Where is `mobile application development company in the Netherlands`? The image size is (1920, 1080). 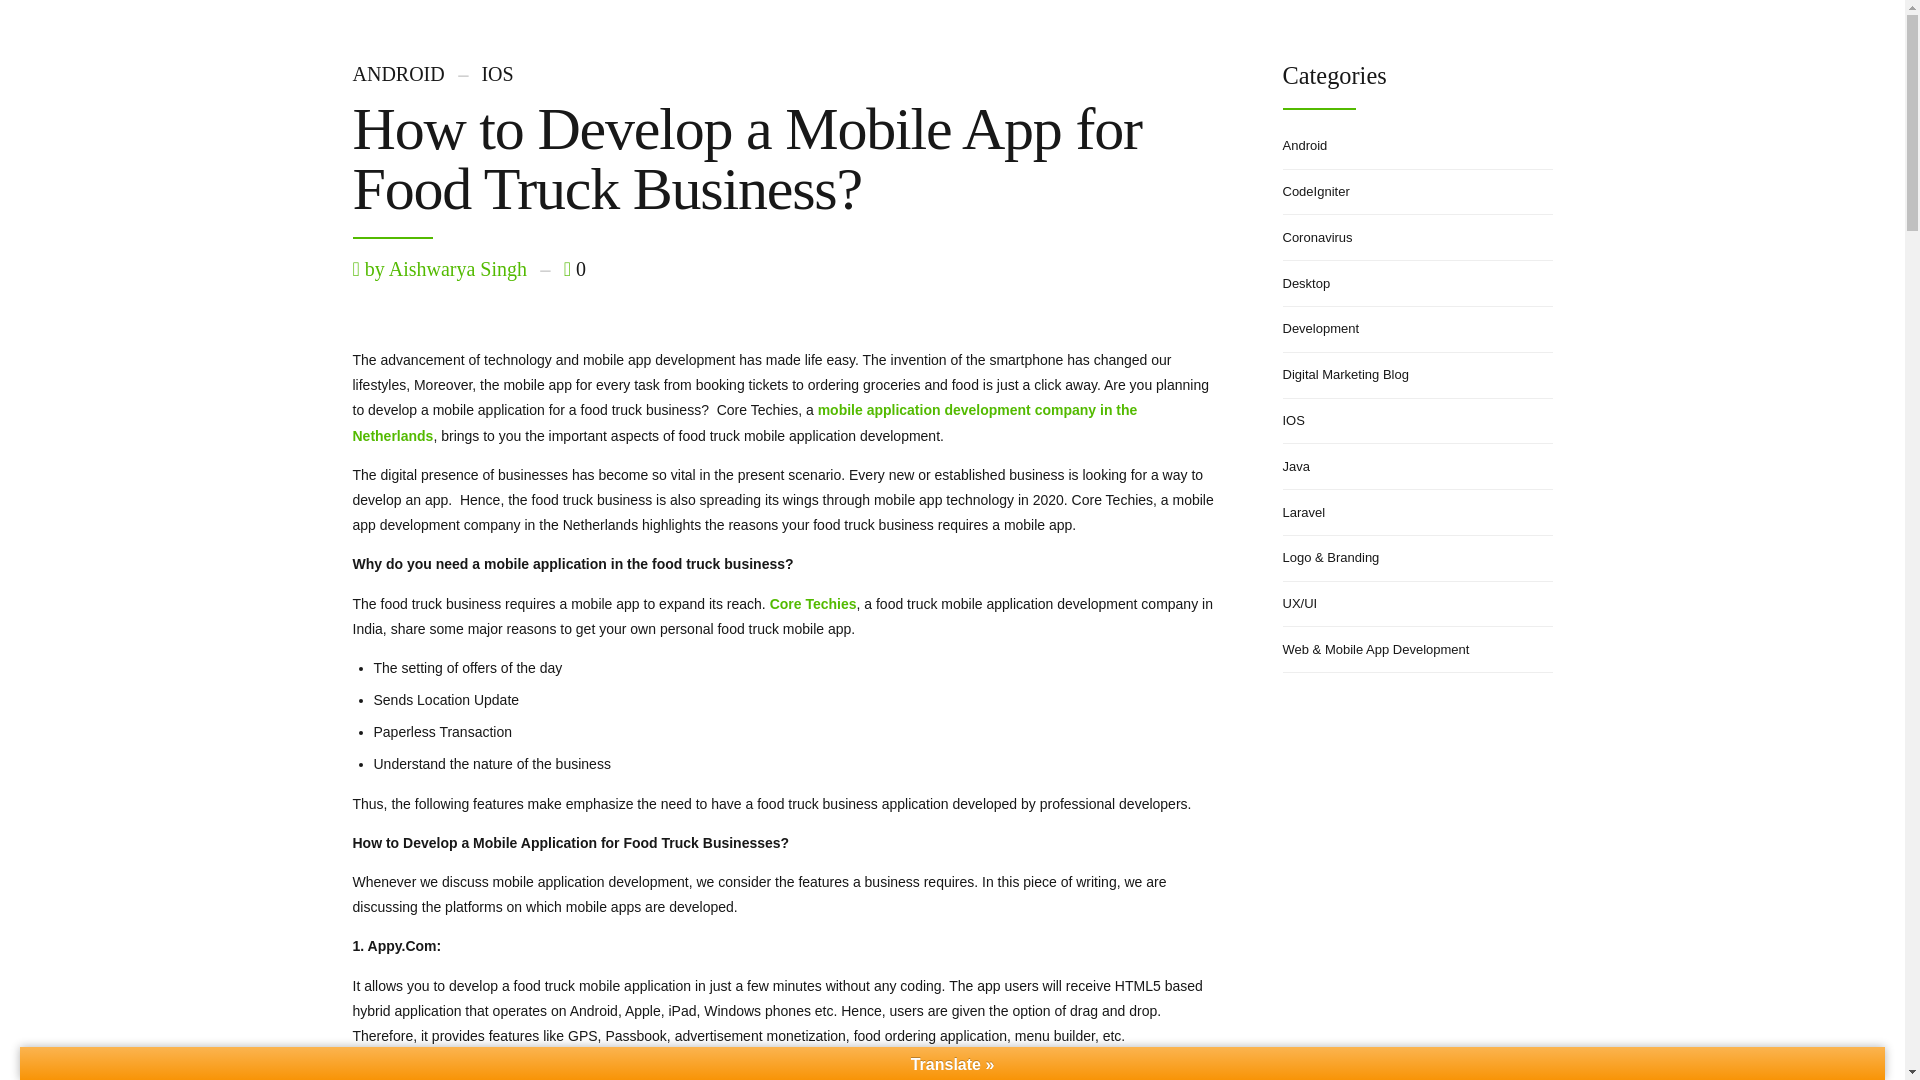 mobile application development company in the Netherlands is located at coordinates (744, 422).